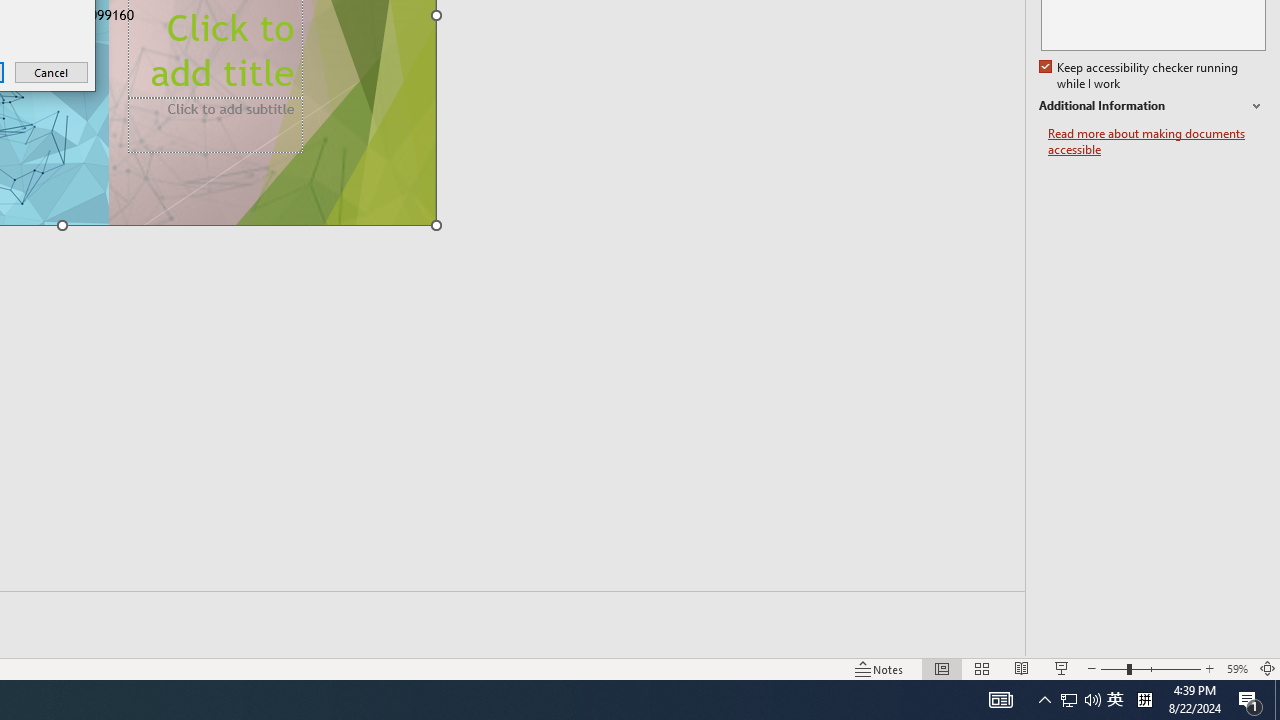 This screenshot has width=1280, height=720. Describe the element at coordinates (1115, 700) in the screenshot. I see `Action Center, 1 new notification` at that location.